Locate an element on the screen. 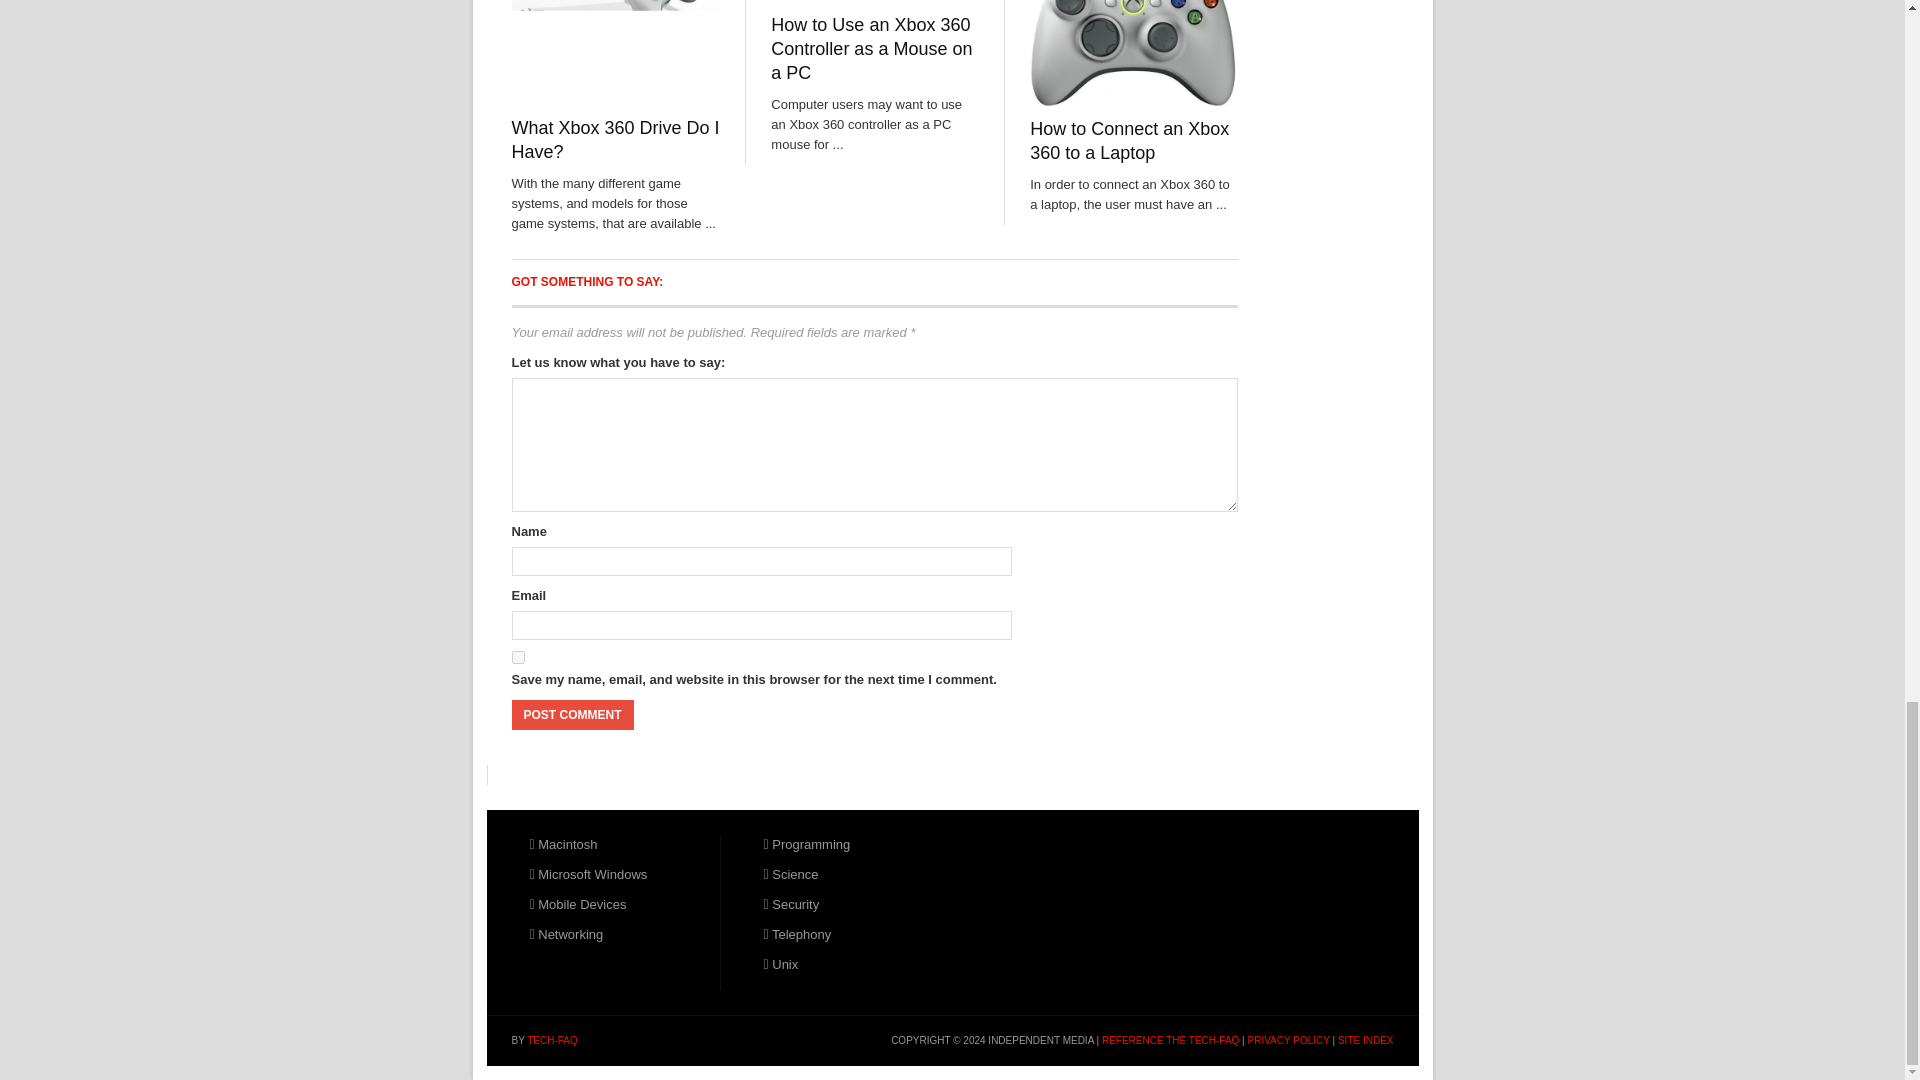  Mobile Devices is located at coordinates (578, 904).